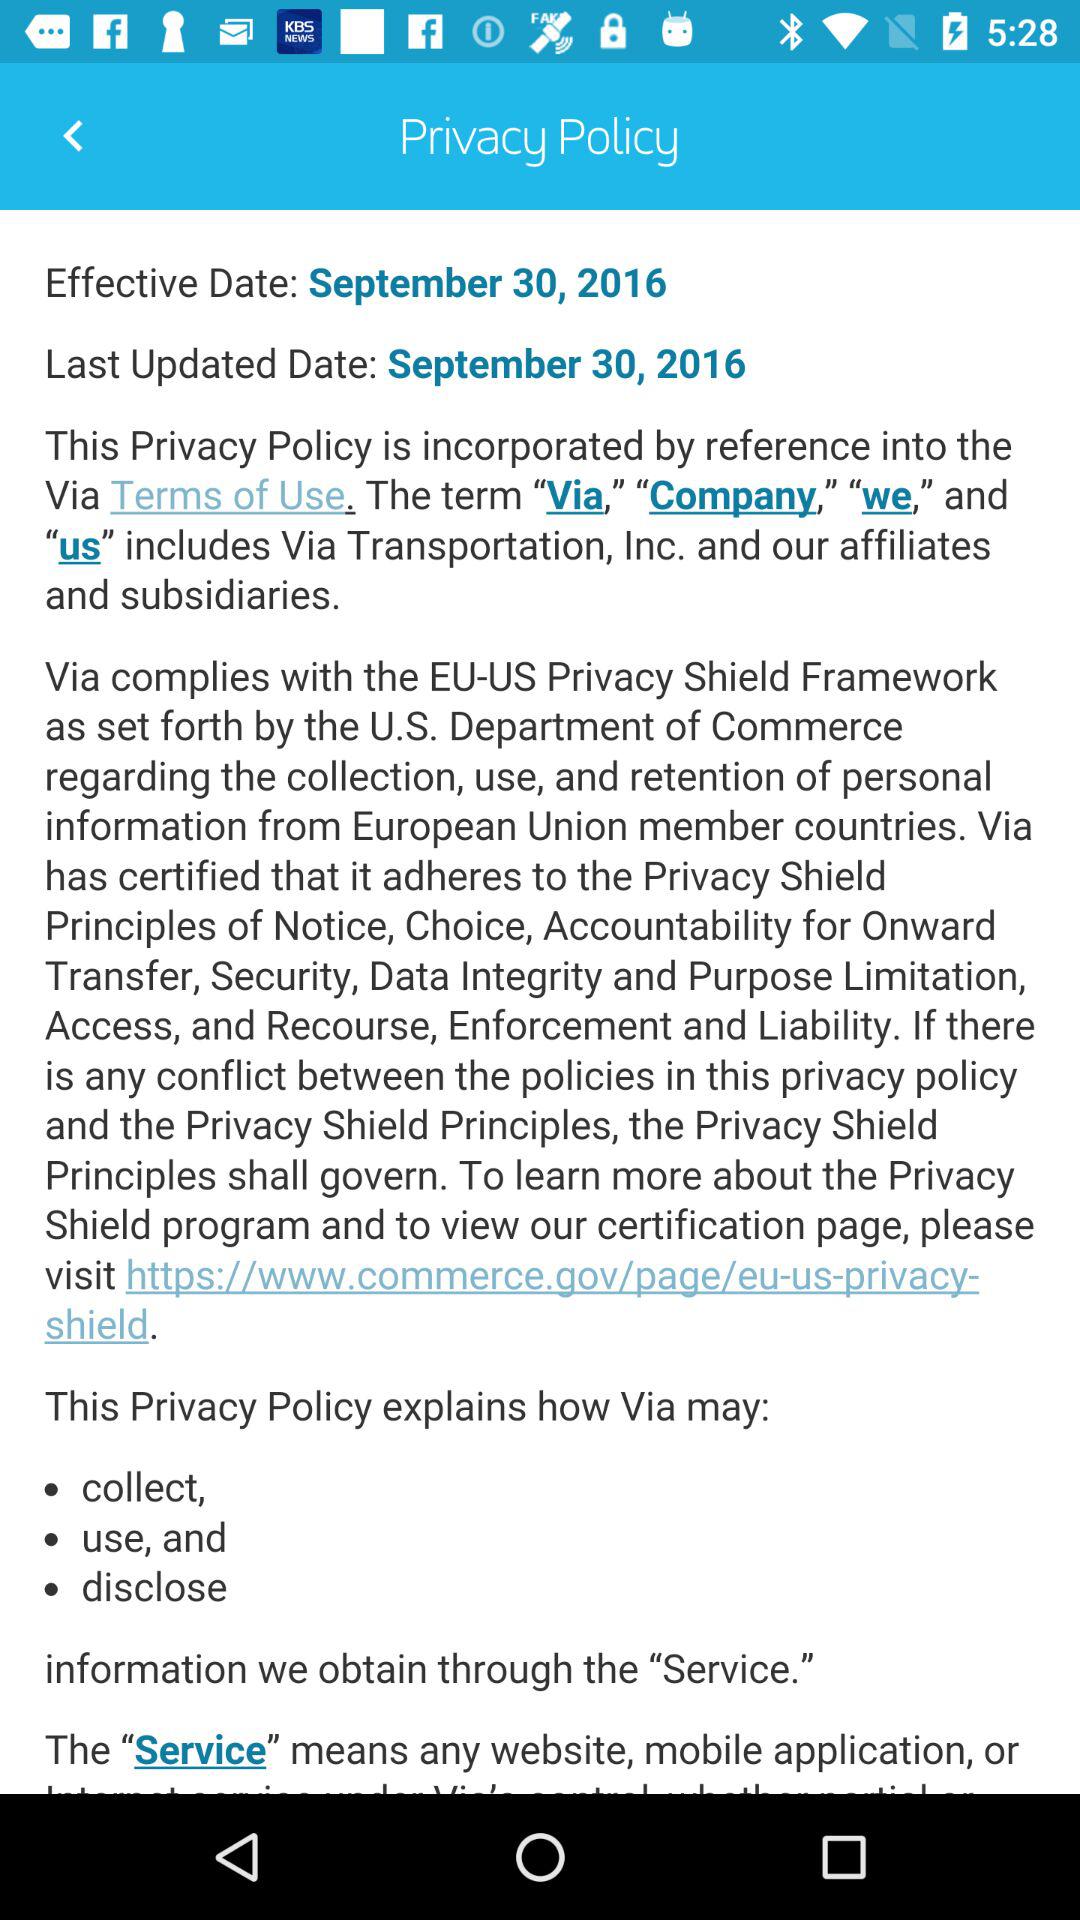 This screenshot has width=1080, height=1920. Describe the element at coordinates (540, 1002) in the screenshot. I see `instruction icon` at that location.